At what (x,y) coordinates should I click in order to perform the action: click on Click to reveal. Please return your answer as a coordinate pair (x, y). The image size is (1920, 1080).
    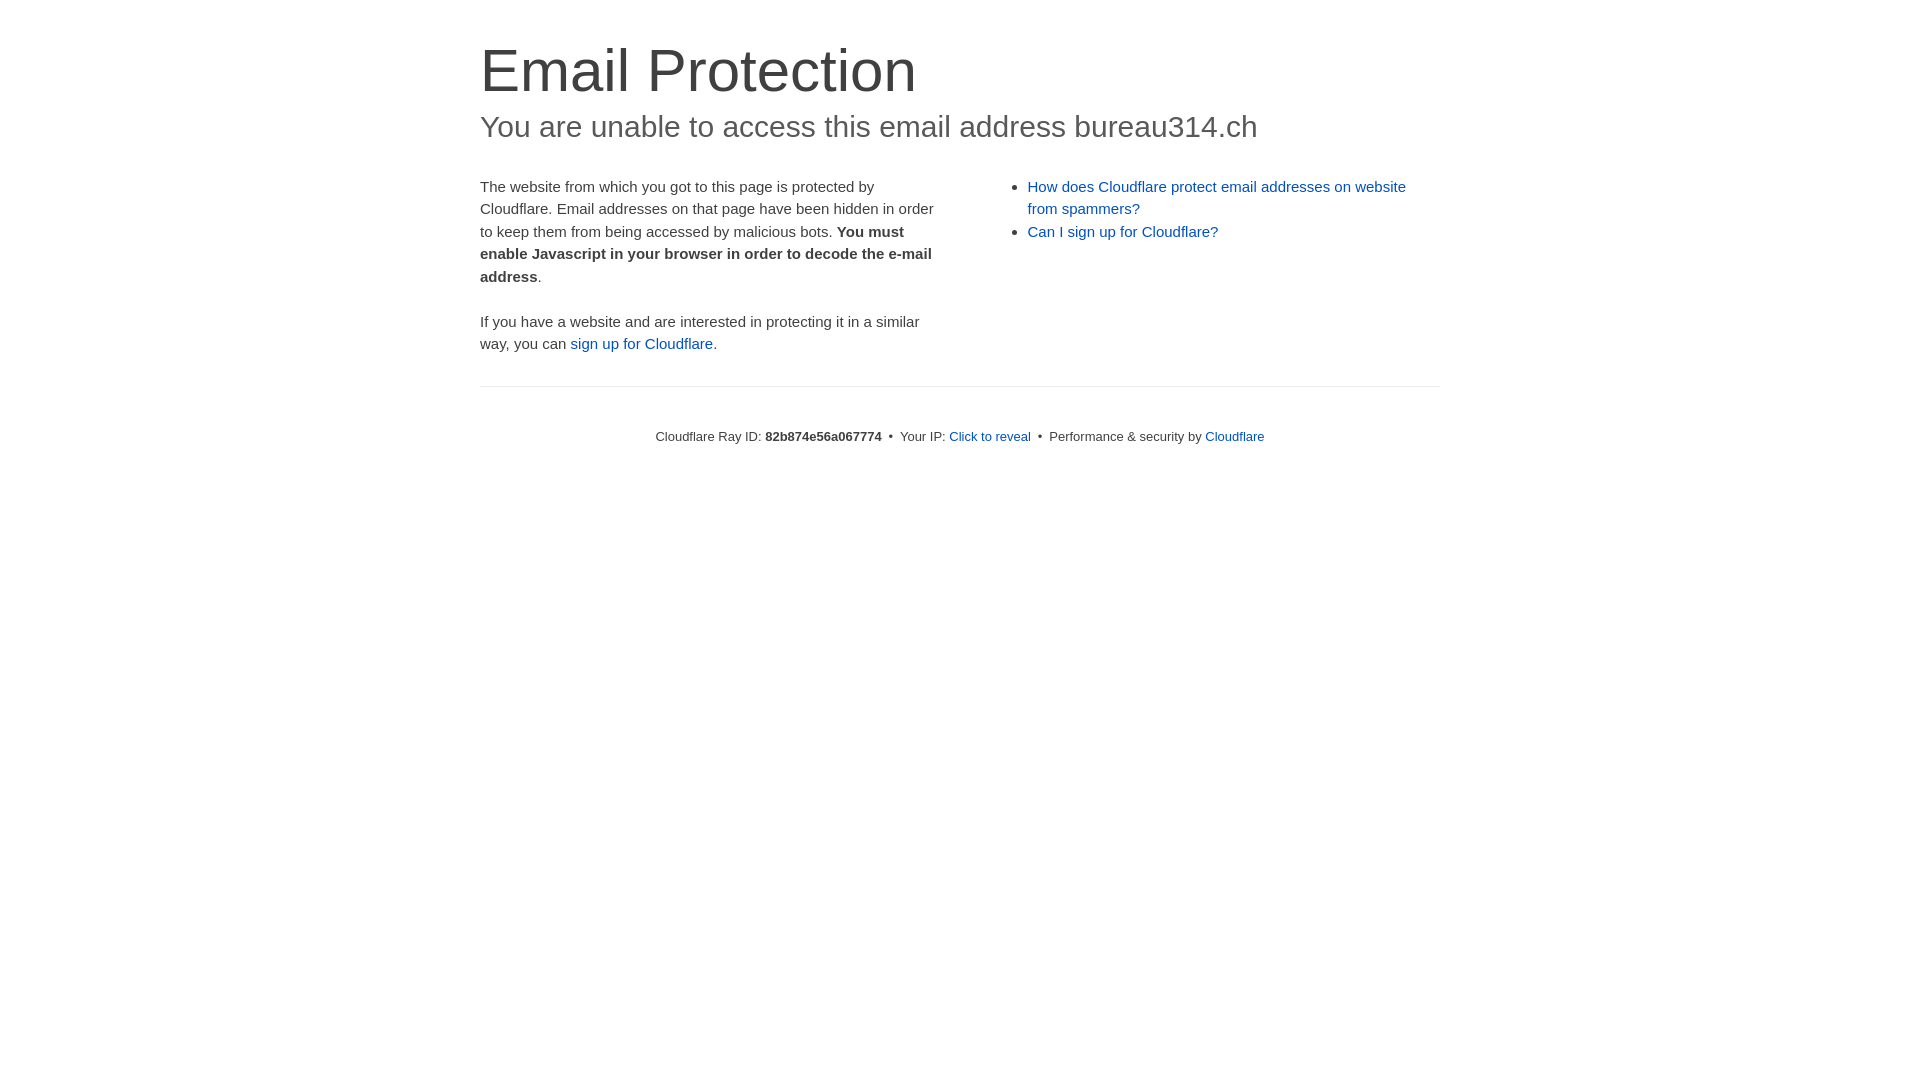
    Looking at the image, I should click on (990, 436).